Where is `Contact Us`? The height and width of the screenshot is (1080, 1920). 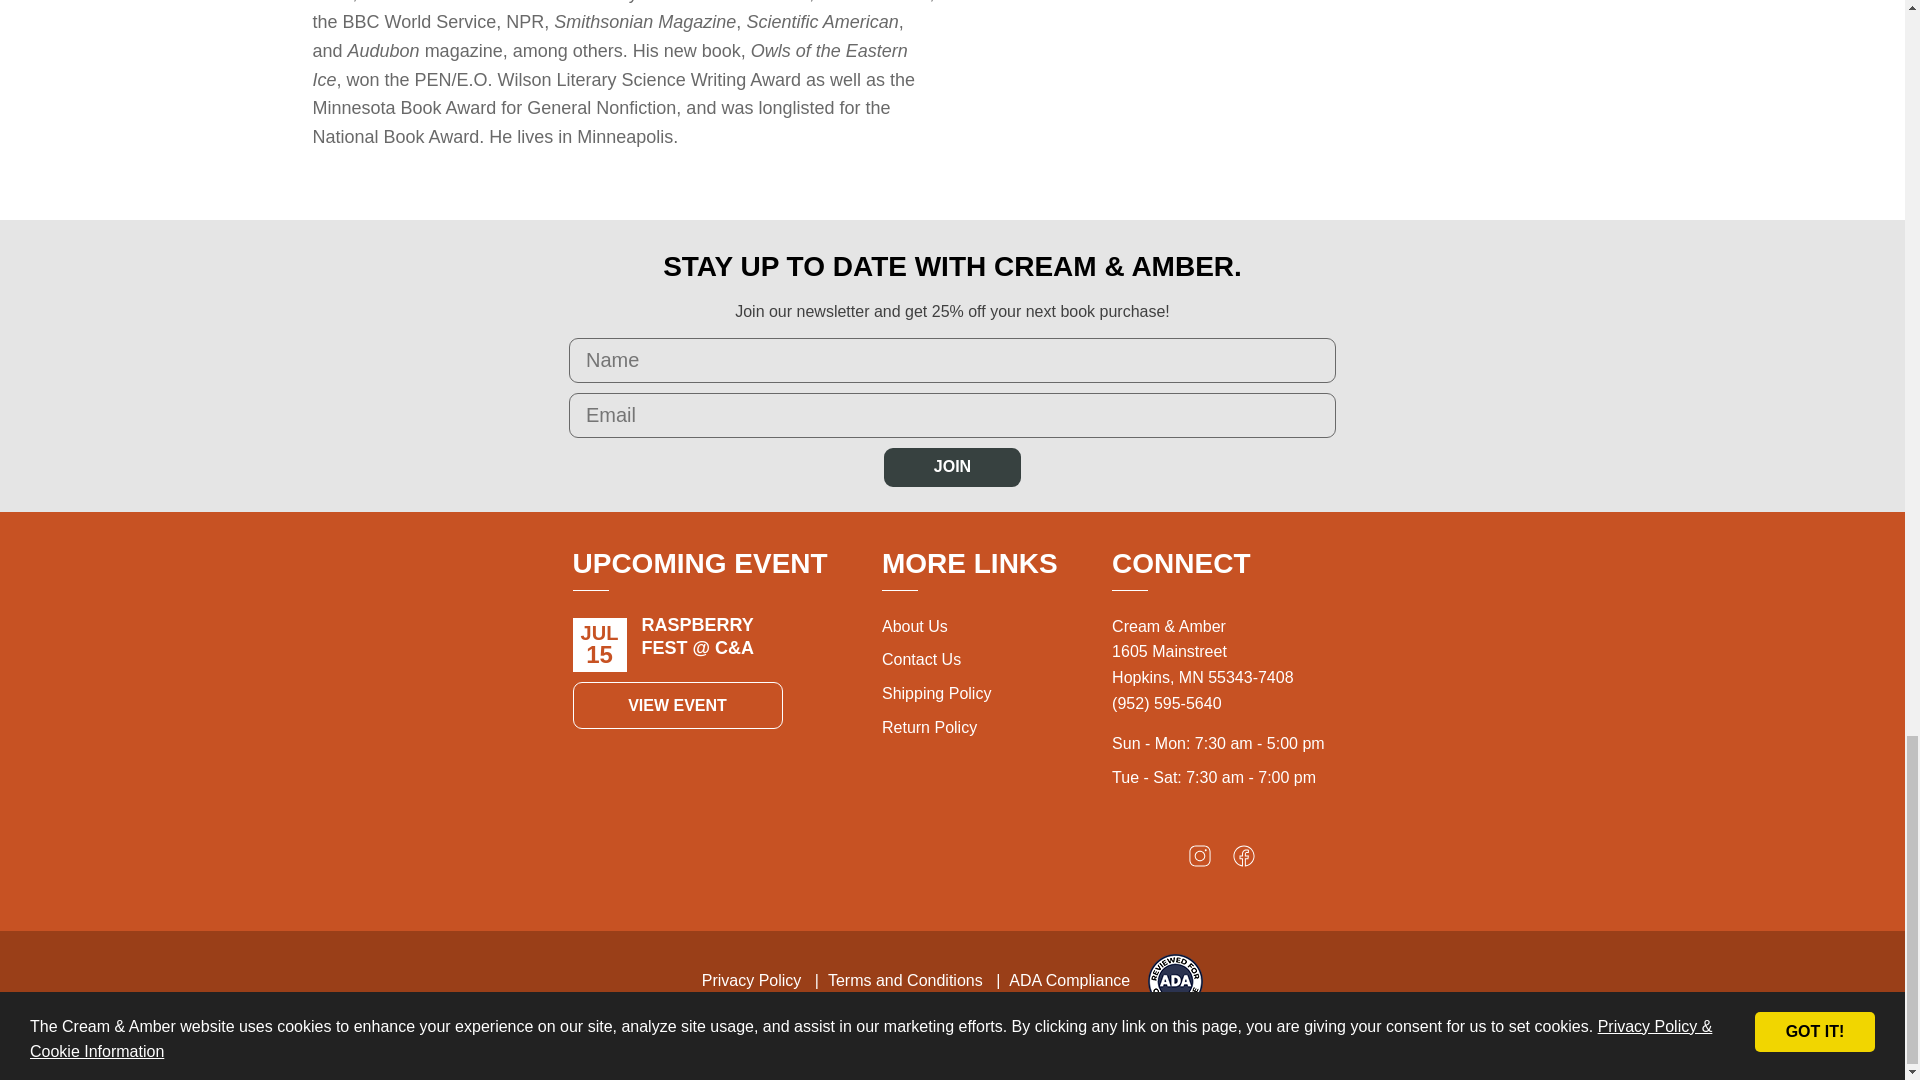 Contact Us is located at coordinates (921, 660).